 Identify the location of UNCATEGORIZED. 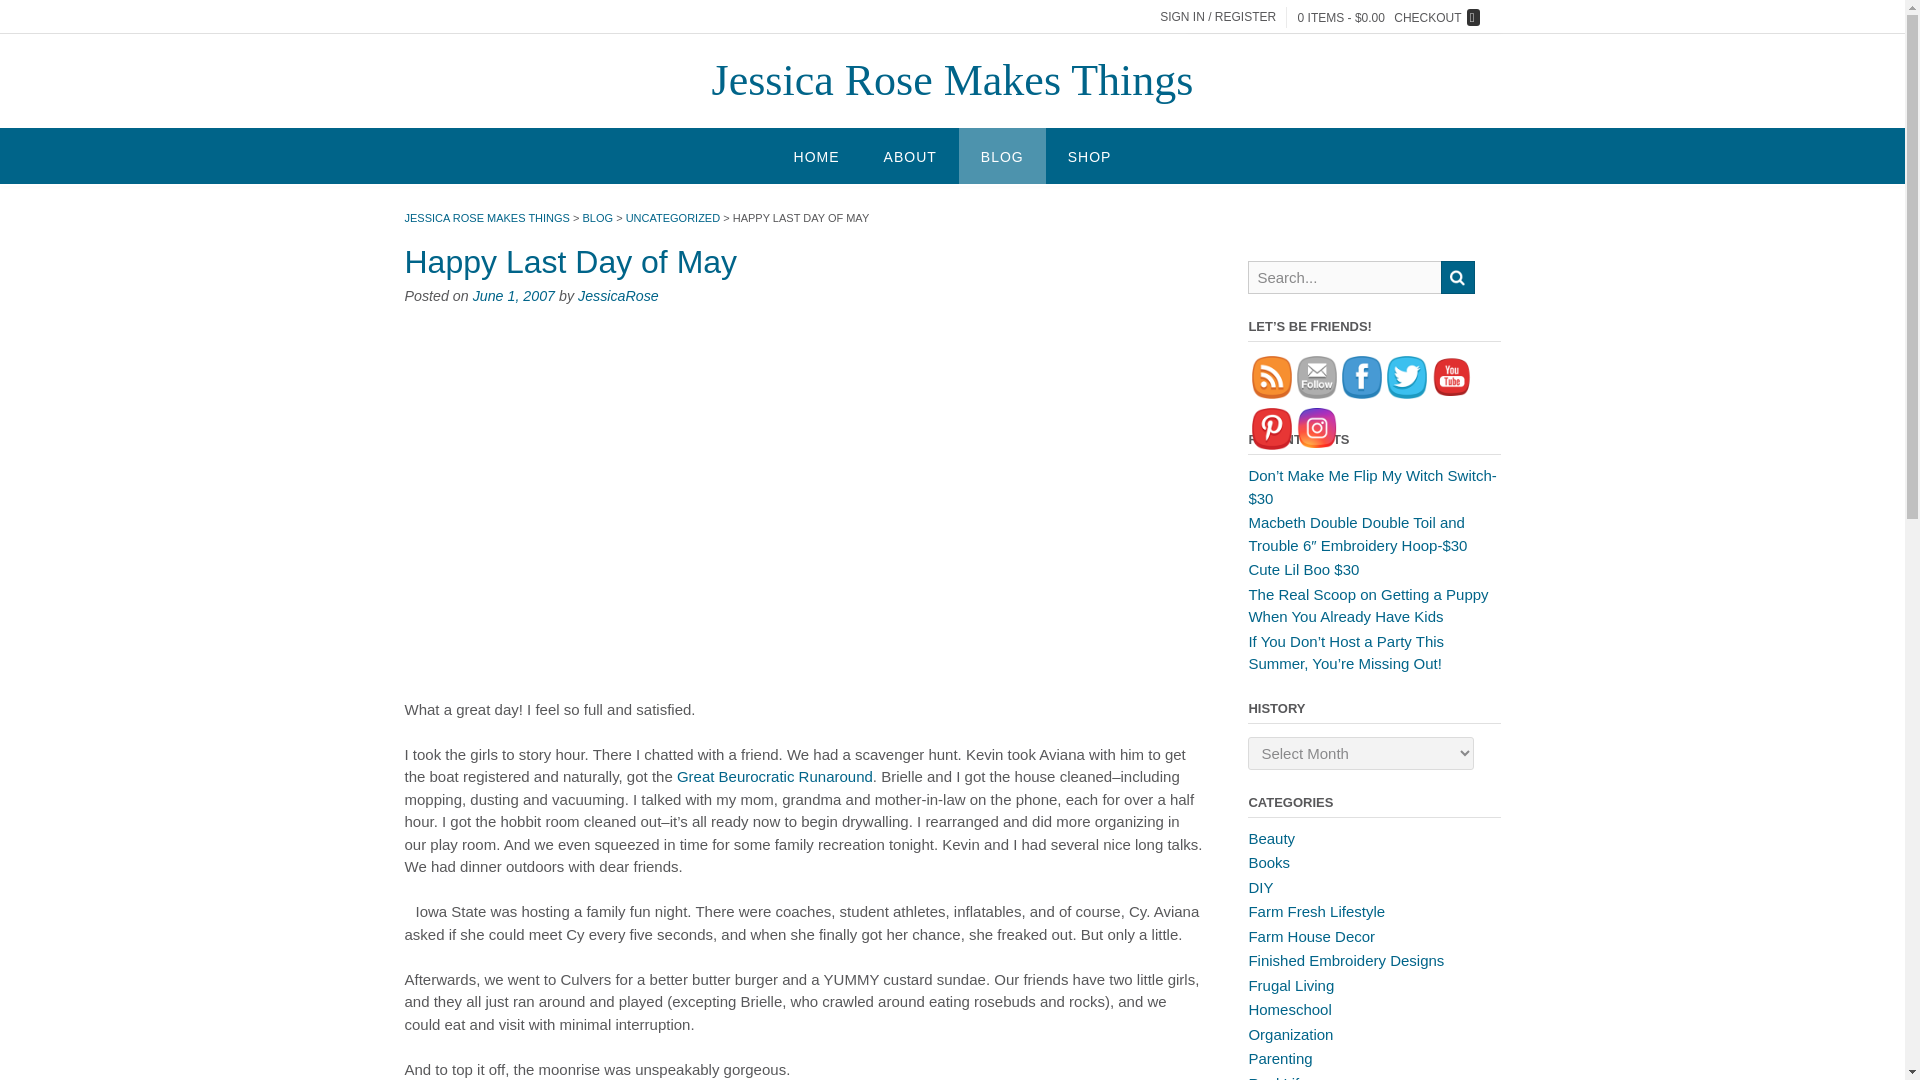
(673, 217).